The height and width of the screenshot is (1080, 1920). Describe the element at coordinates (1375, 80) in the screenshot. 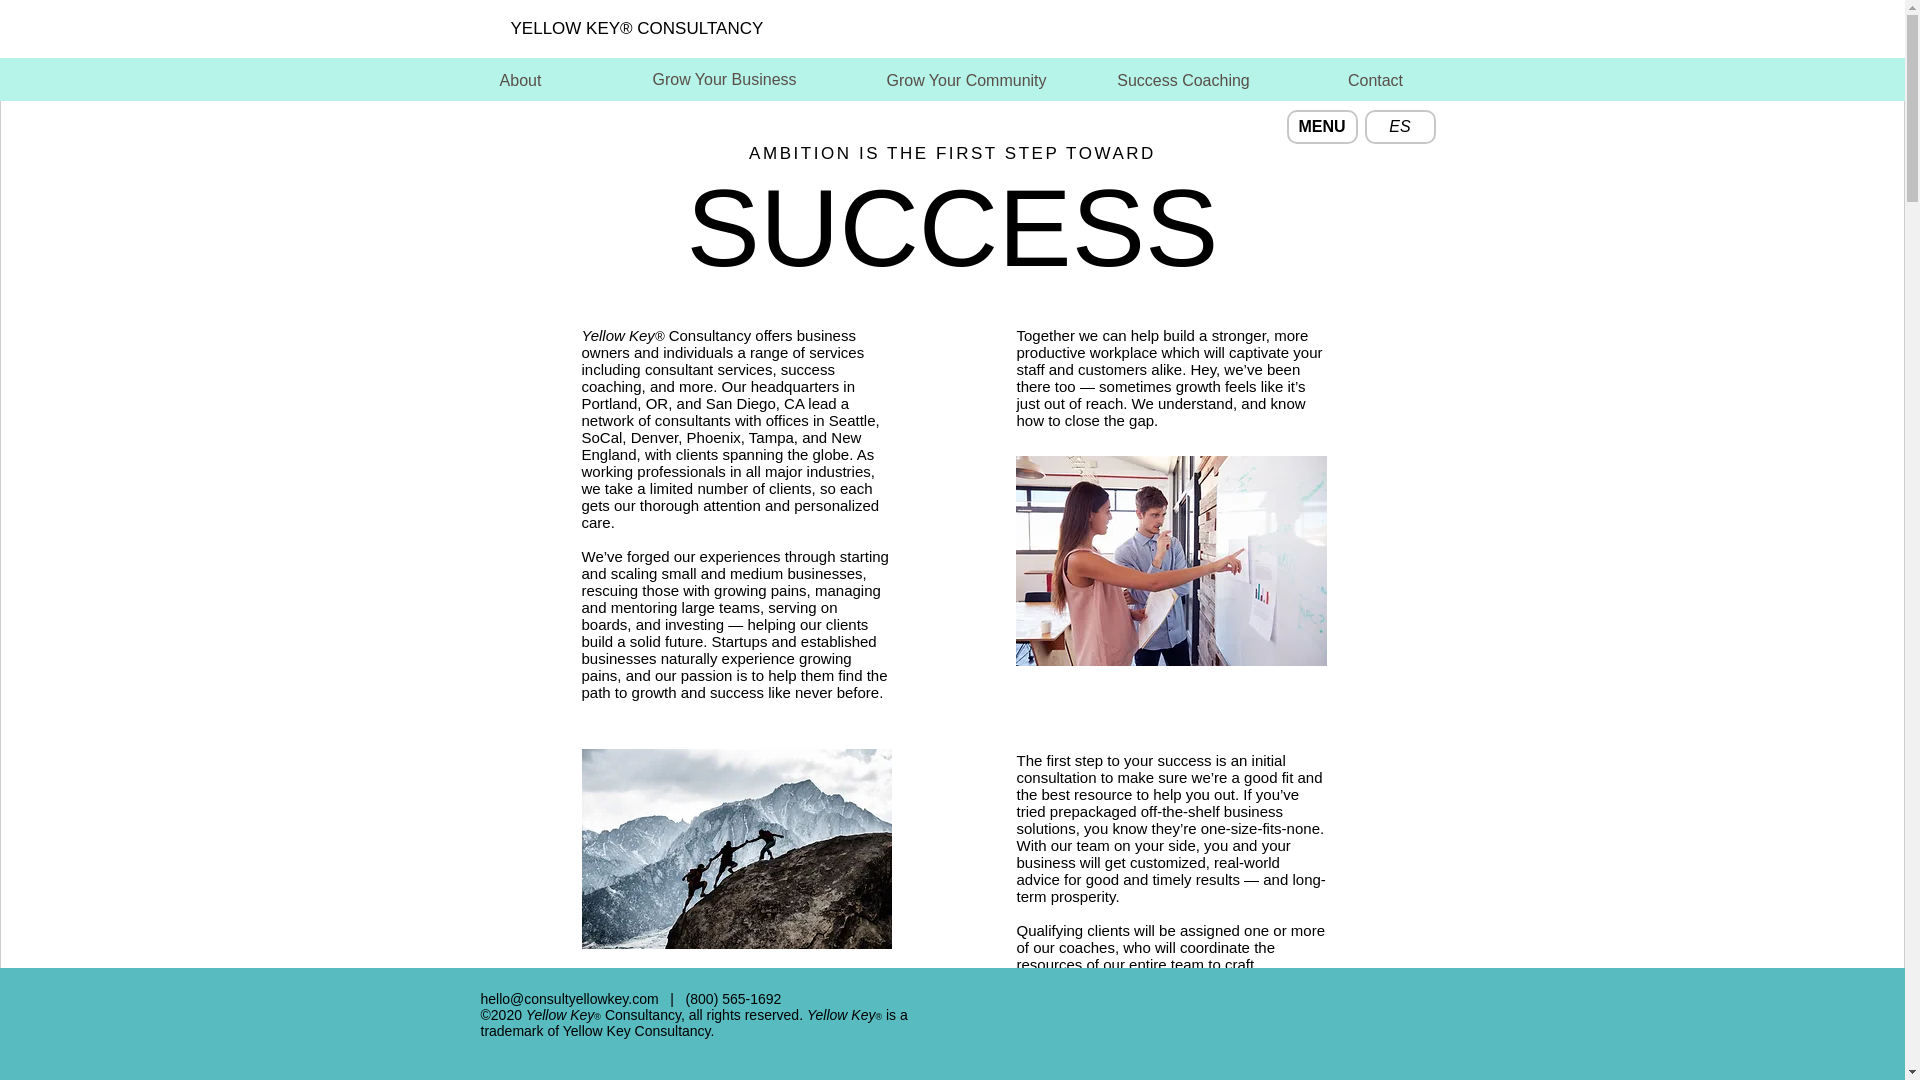

I see `Contact` at that location.